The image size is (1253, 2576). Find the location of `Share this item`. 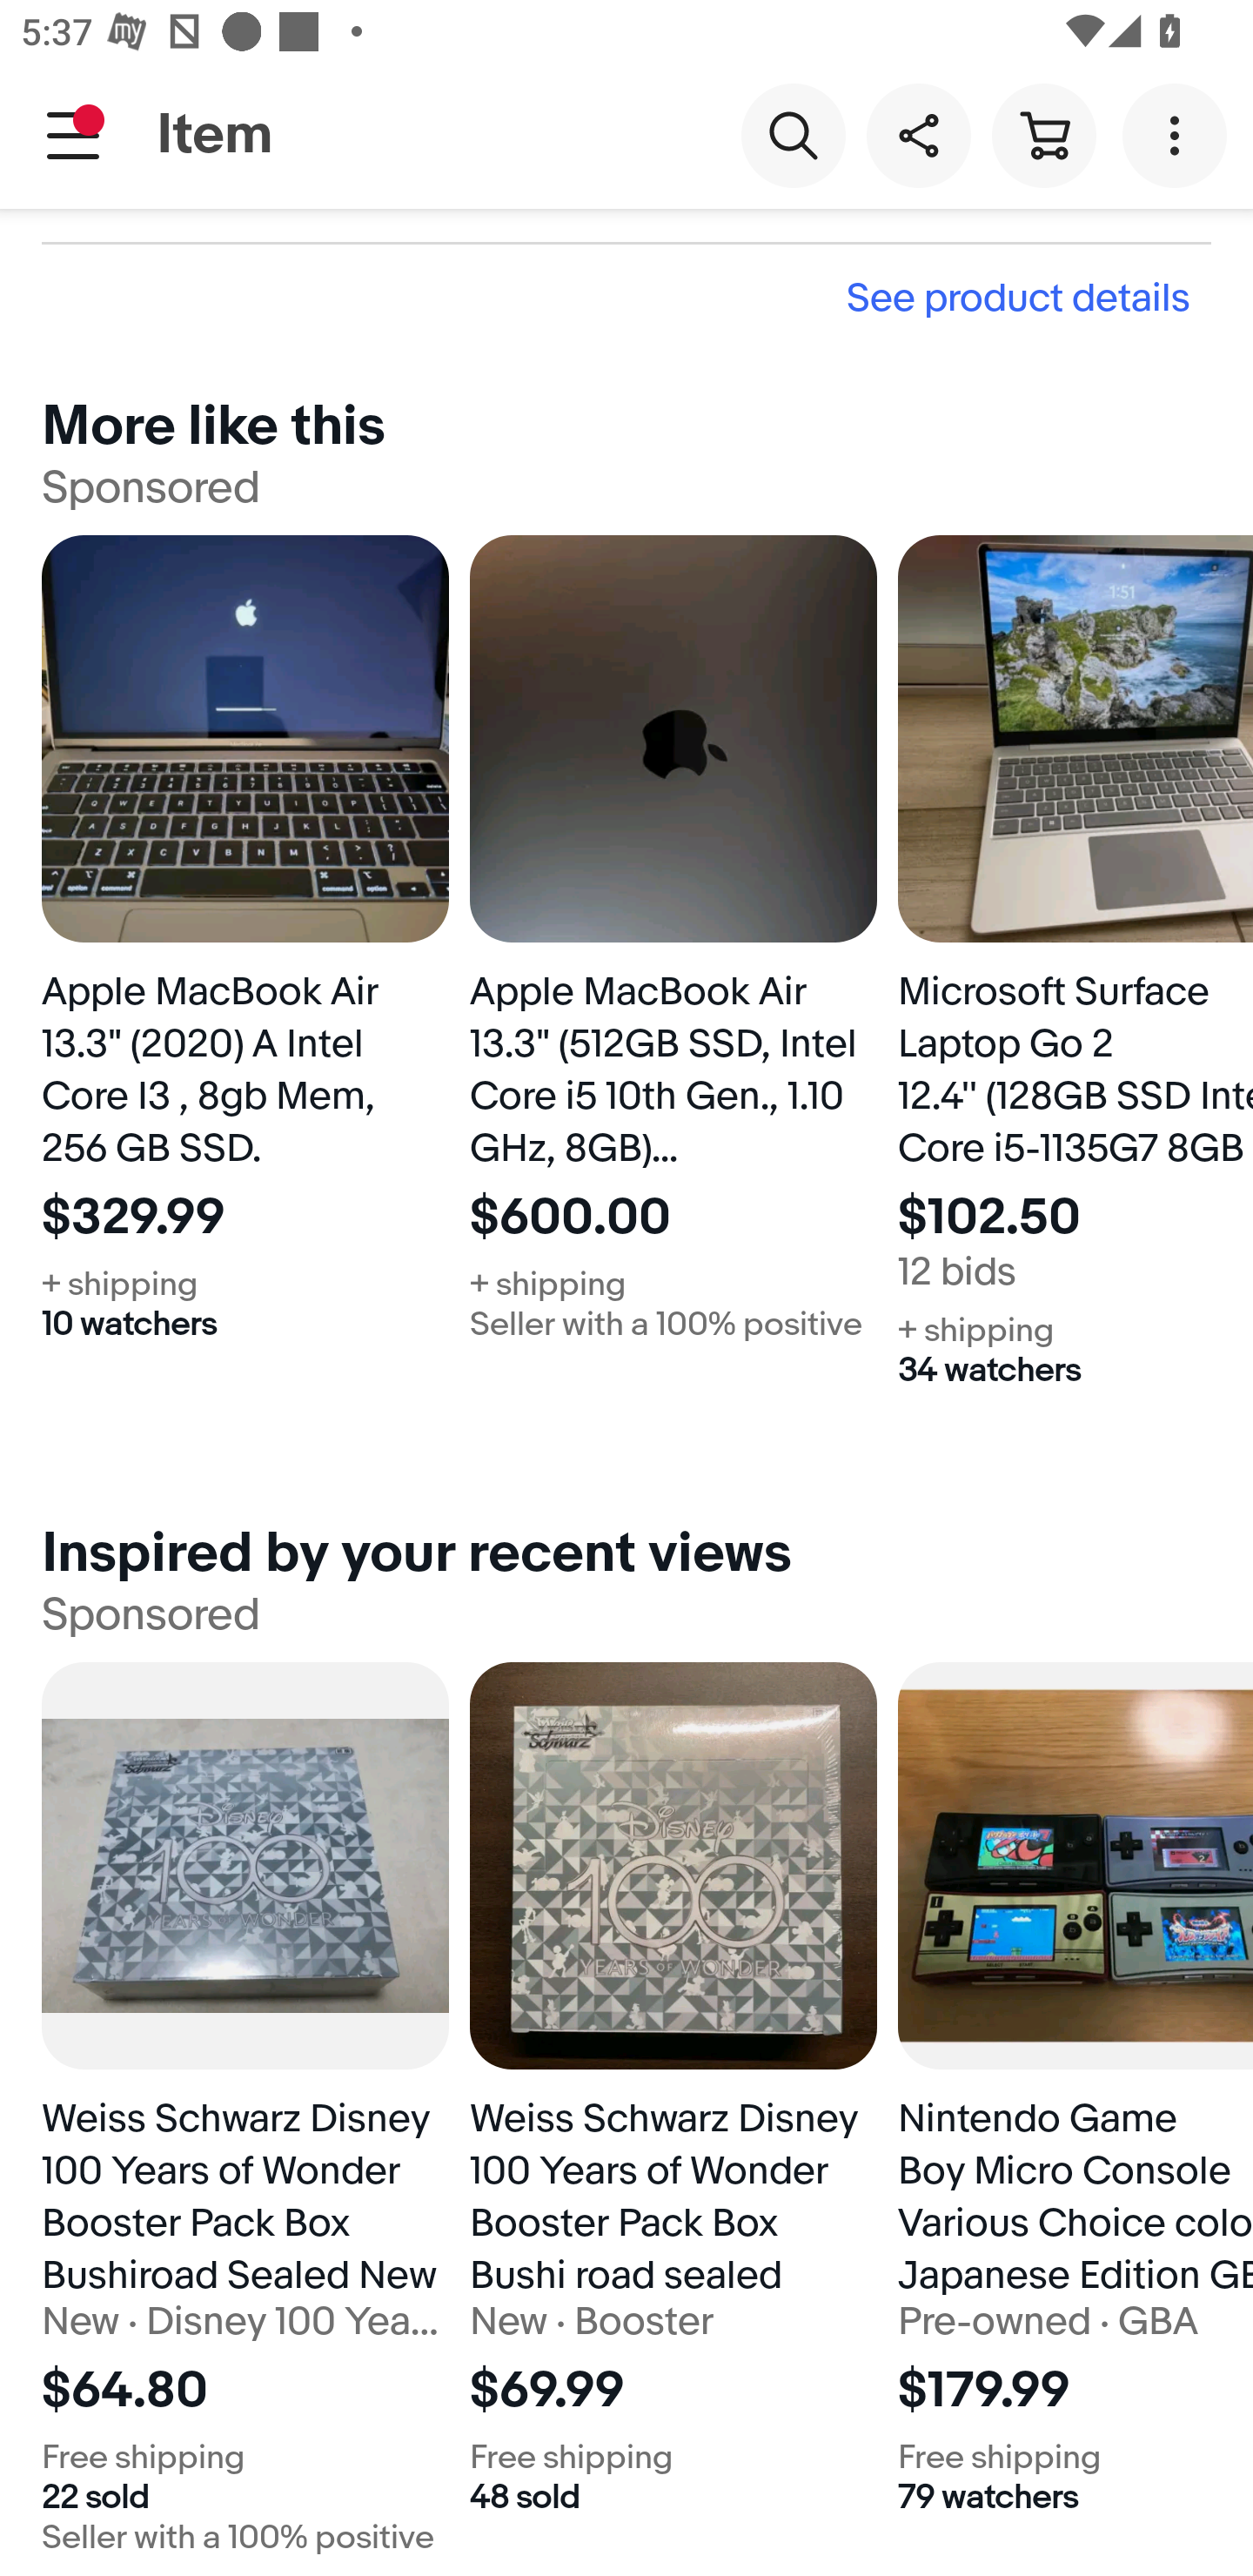

Share this item is located at coordinates (918, 134).